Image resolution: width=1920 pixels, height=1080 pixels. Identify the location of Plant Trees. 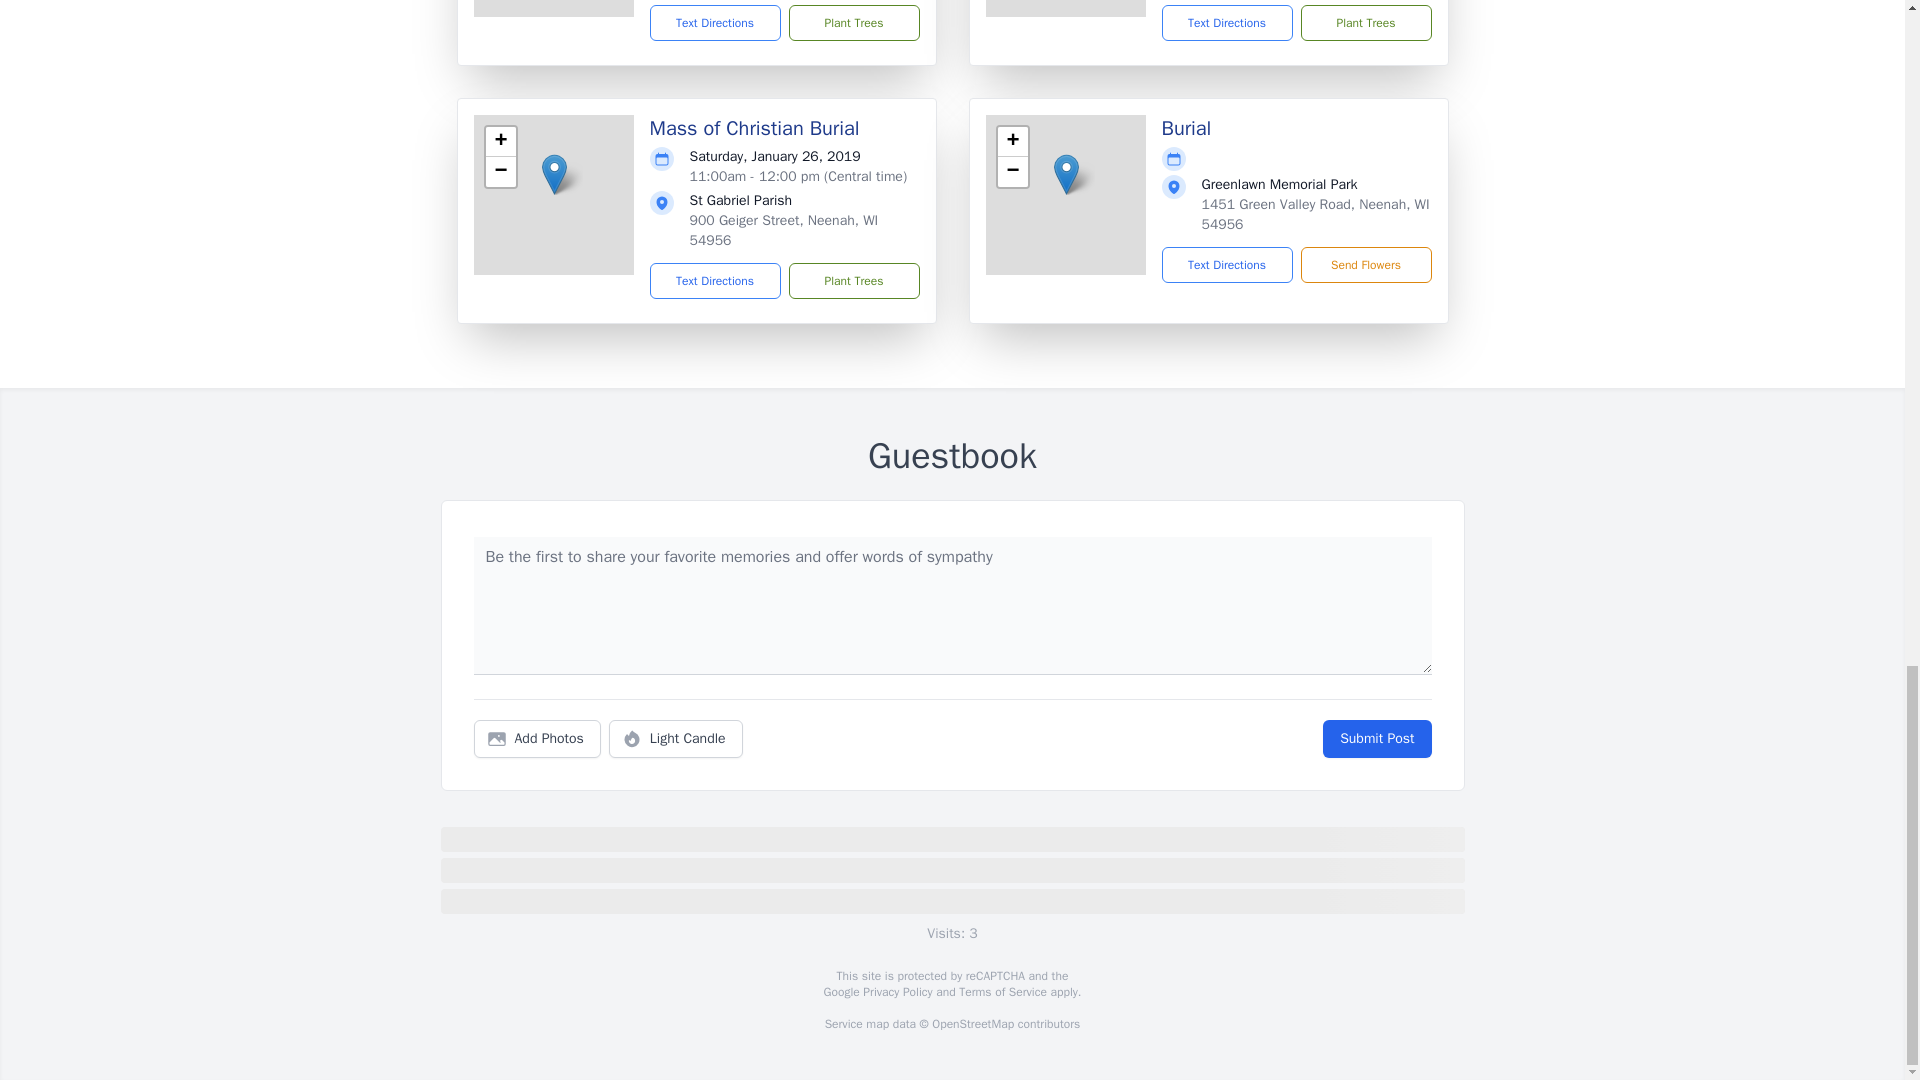
(1364, 23).